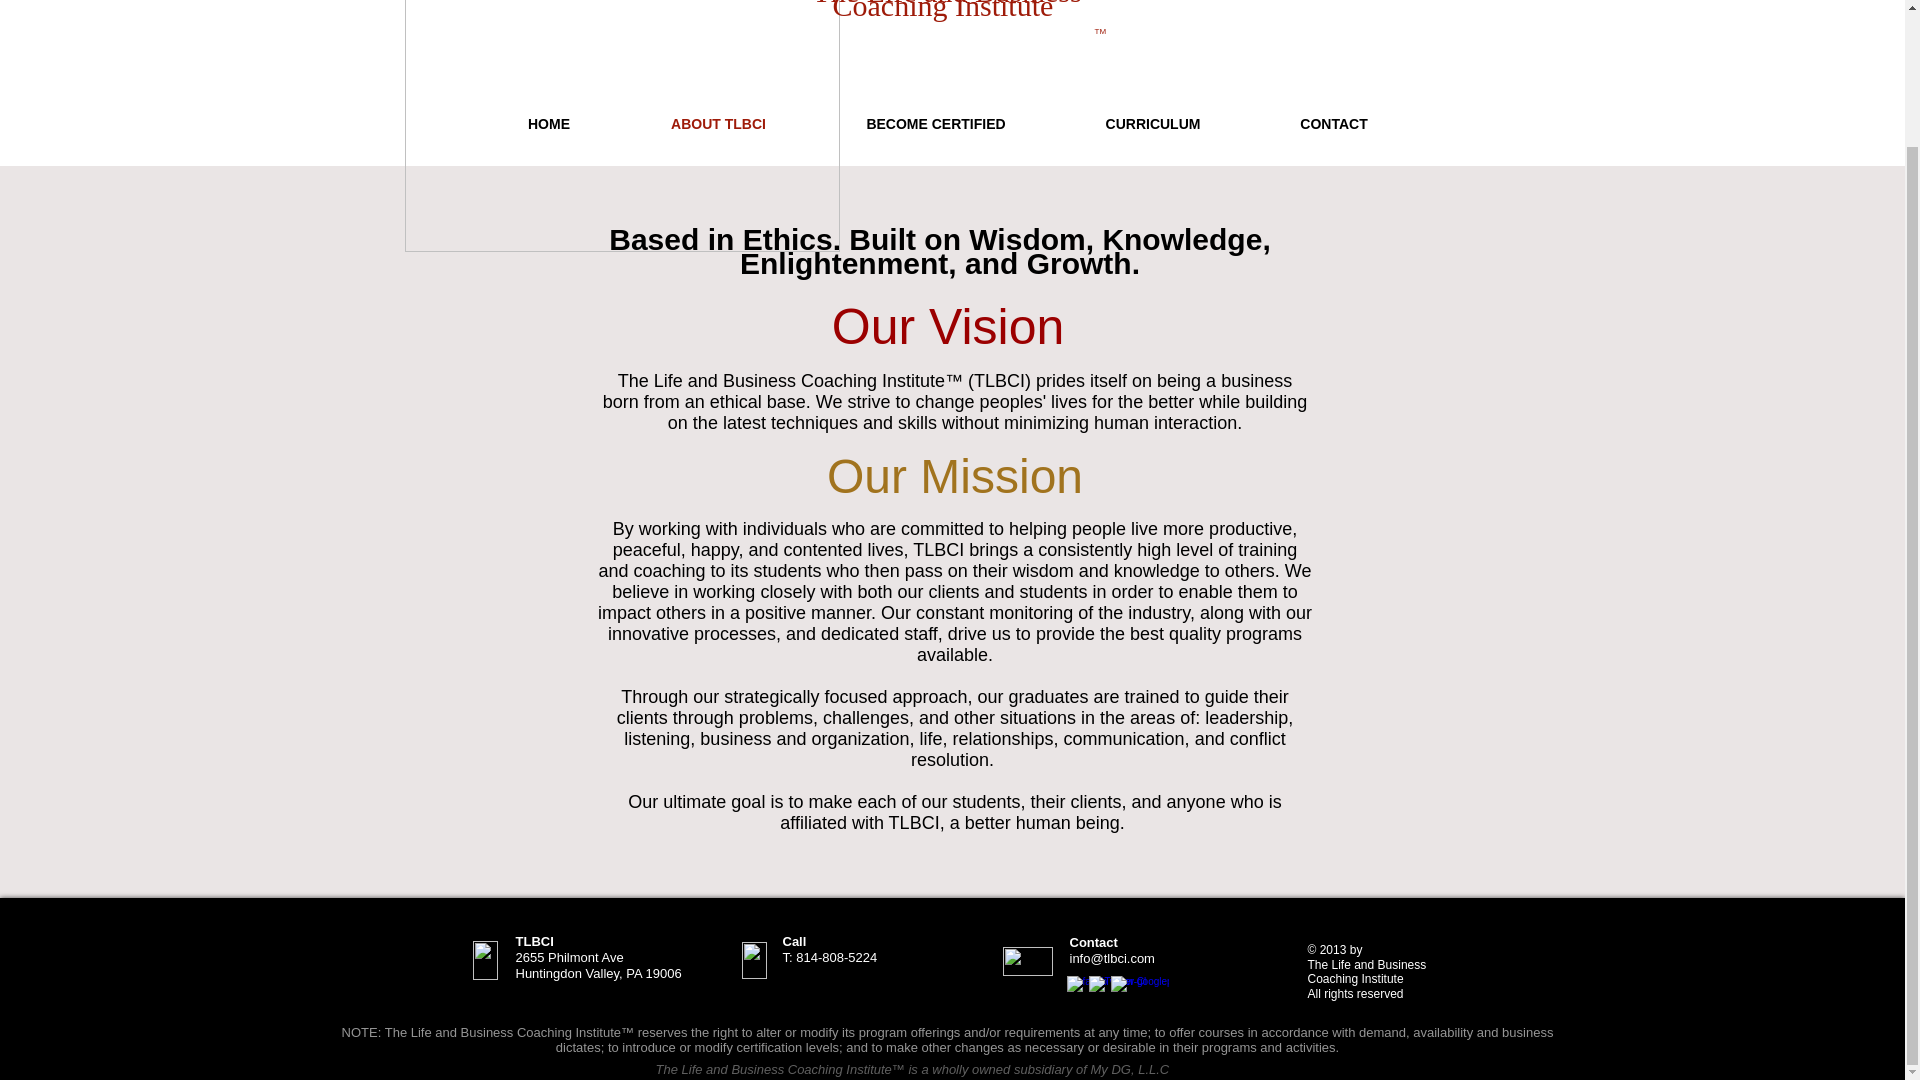 The width and height of the screenshot is (1920, 1080). What do you see at coordinates (621, 126) in the screenshot?
I see `TLBCI` at bounding box center [621, 126].